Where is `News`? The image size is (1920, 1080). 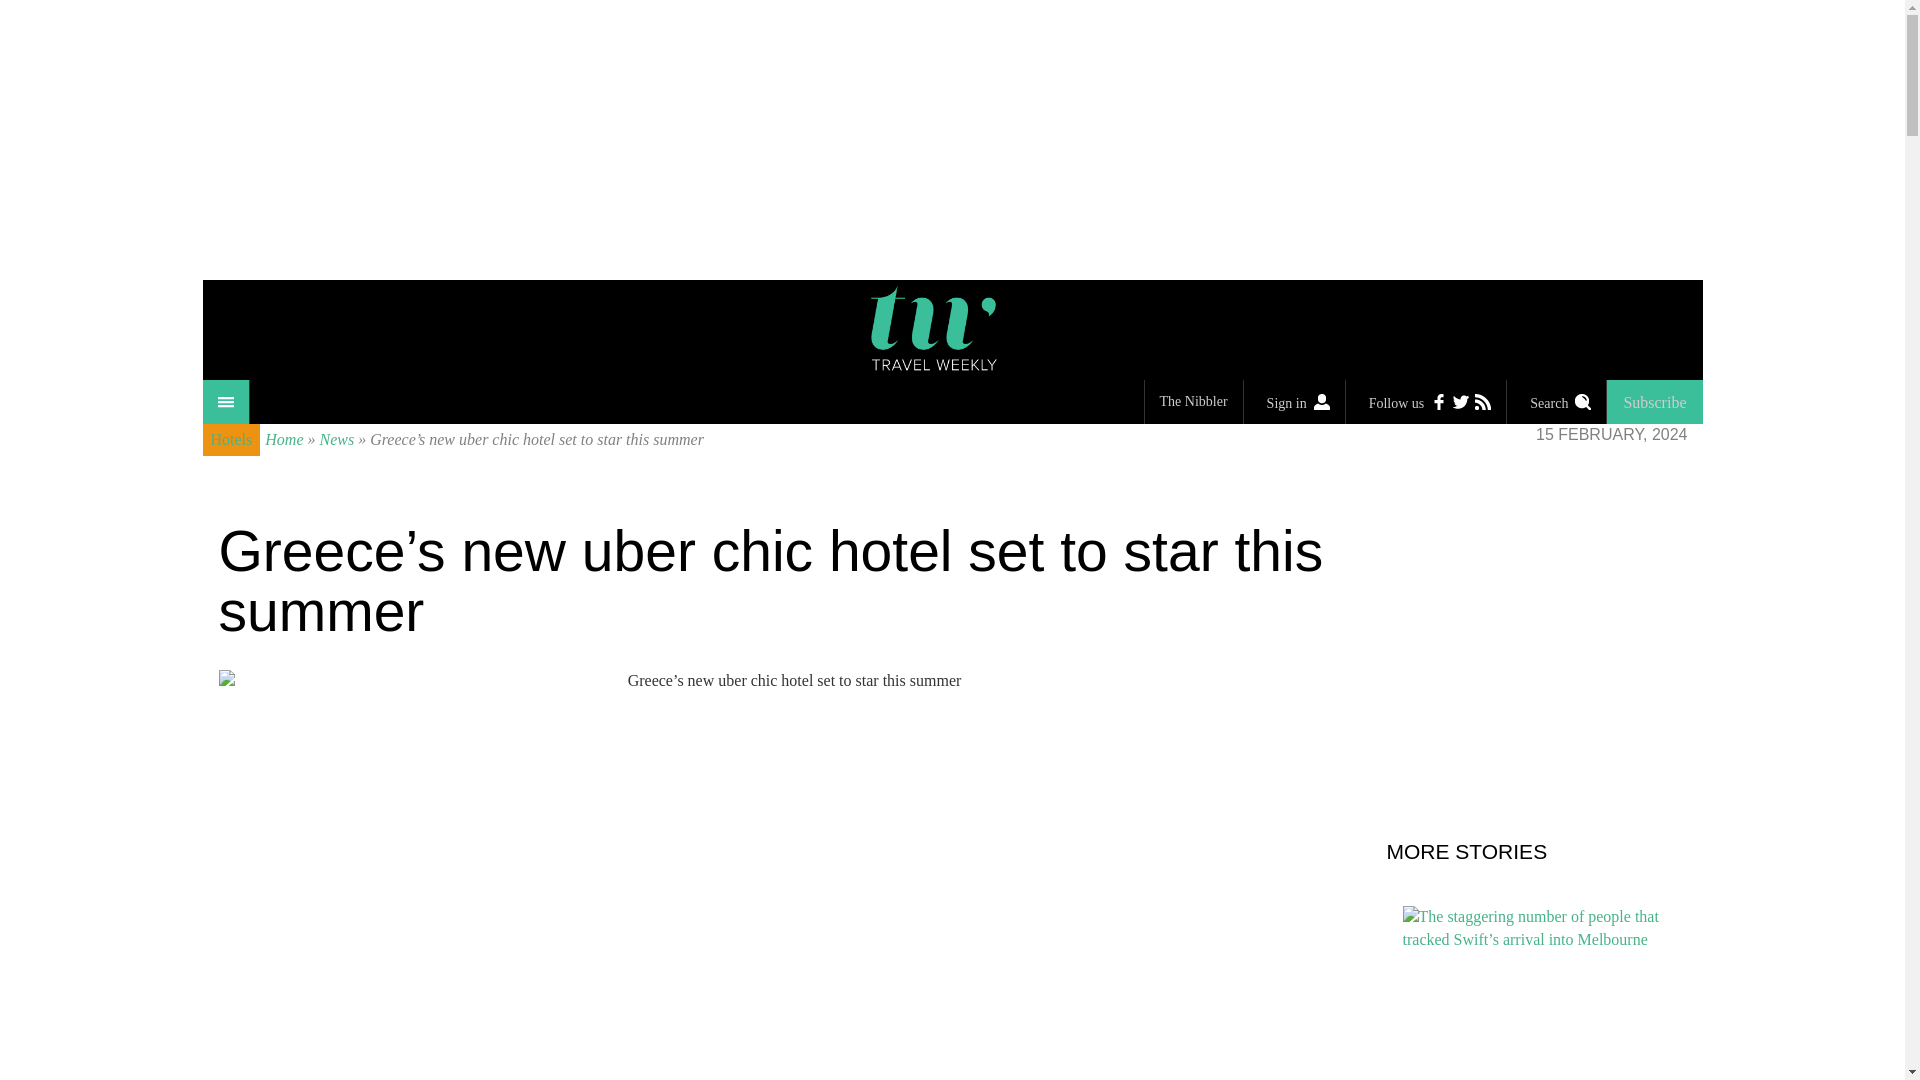
News is located at coordinates (338, 439).